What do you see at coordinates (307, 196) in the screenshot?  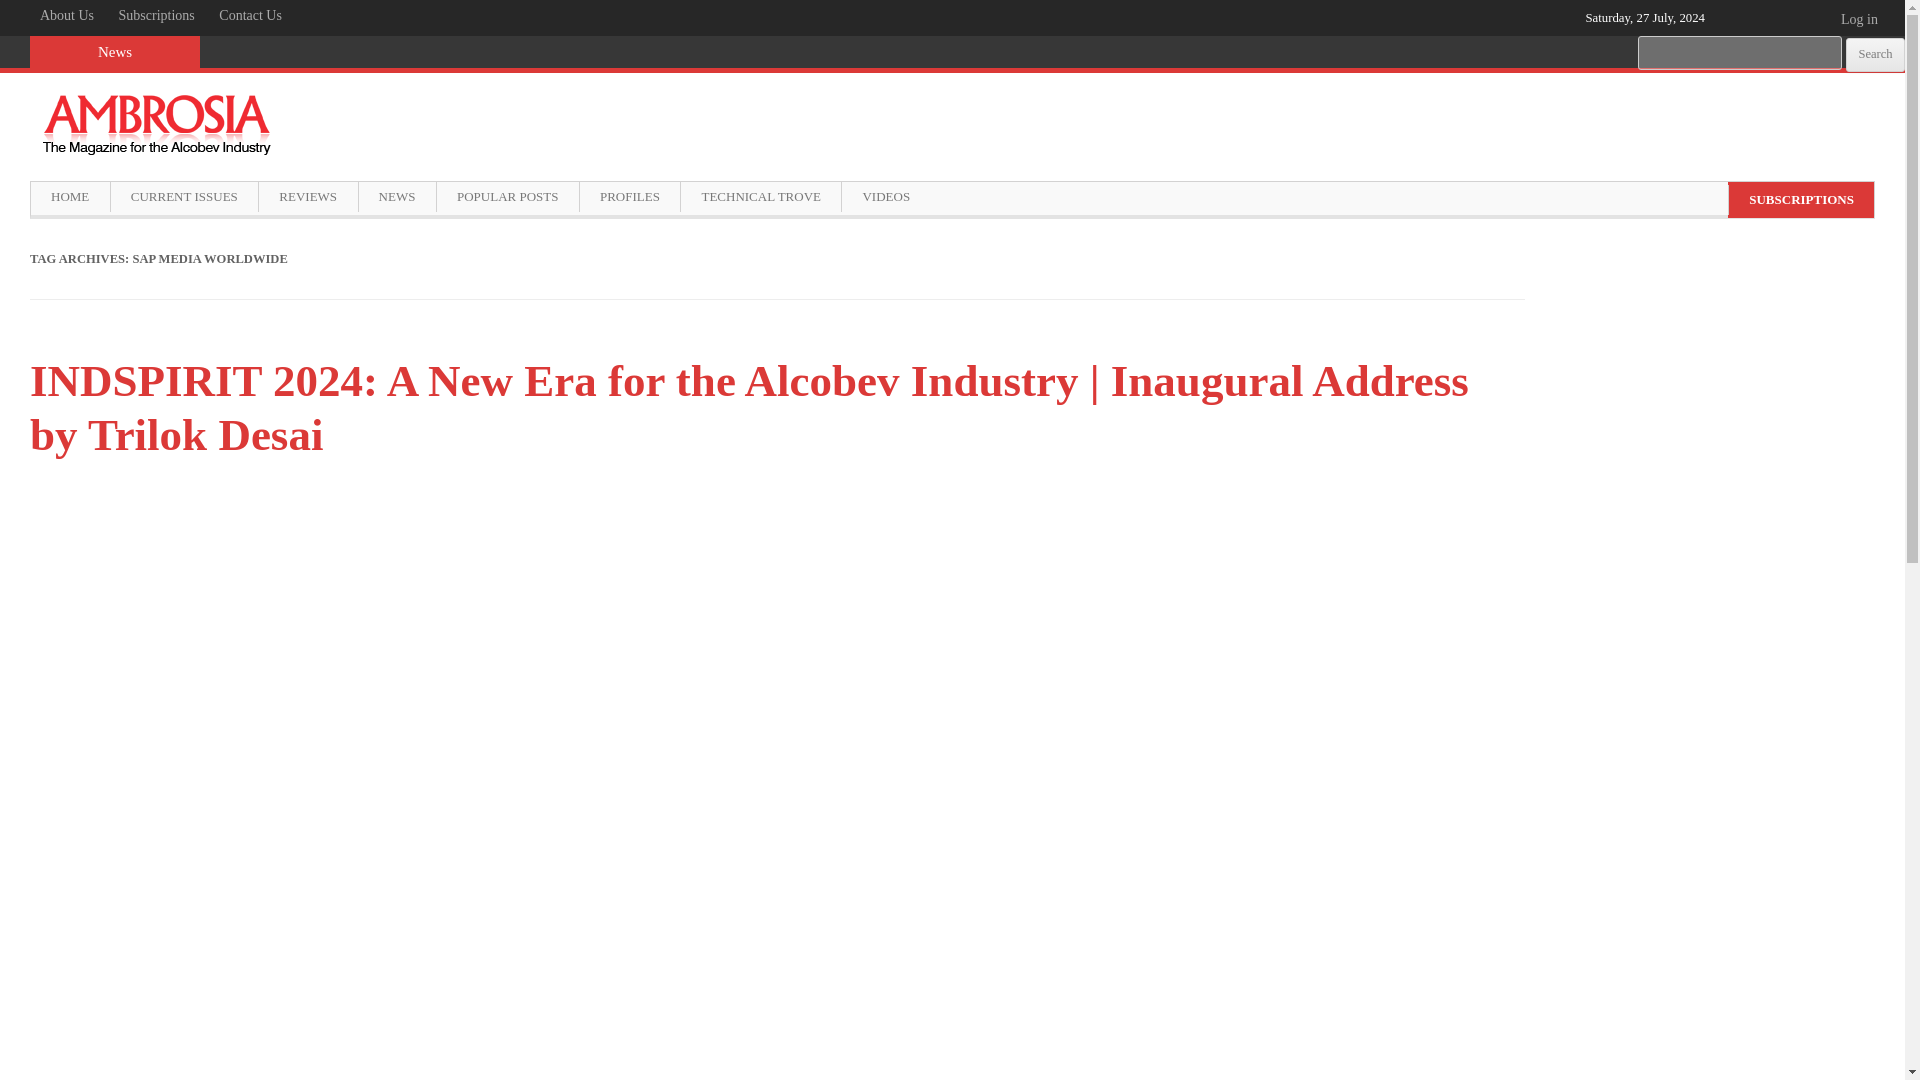 I see `REVIEWS` at bounding box center [307, 196].